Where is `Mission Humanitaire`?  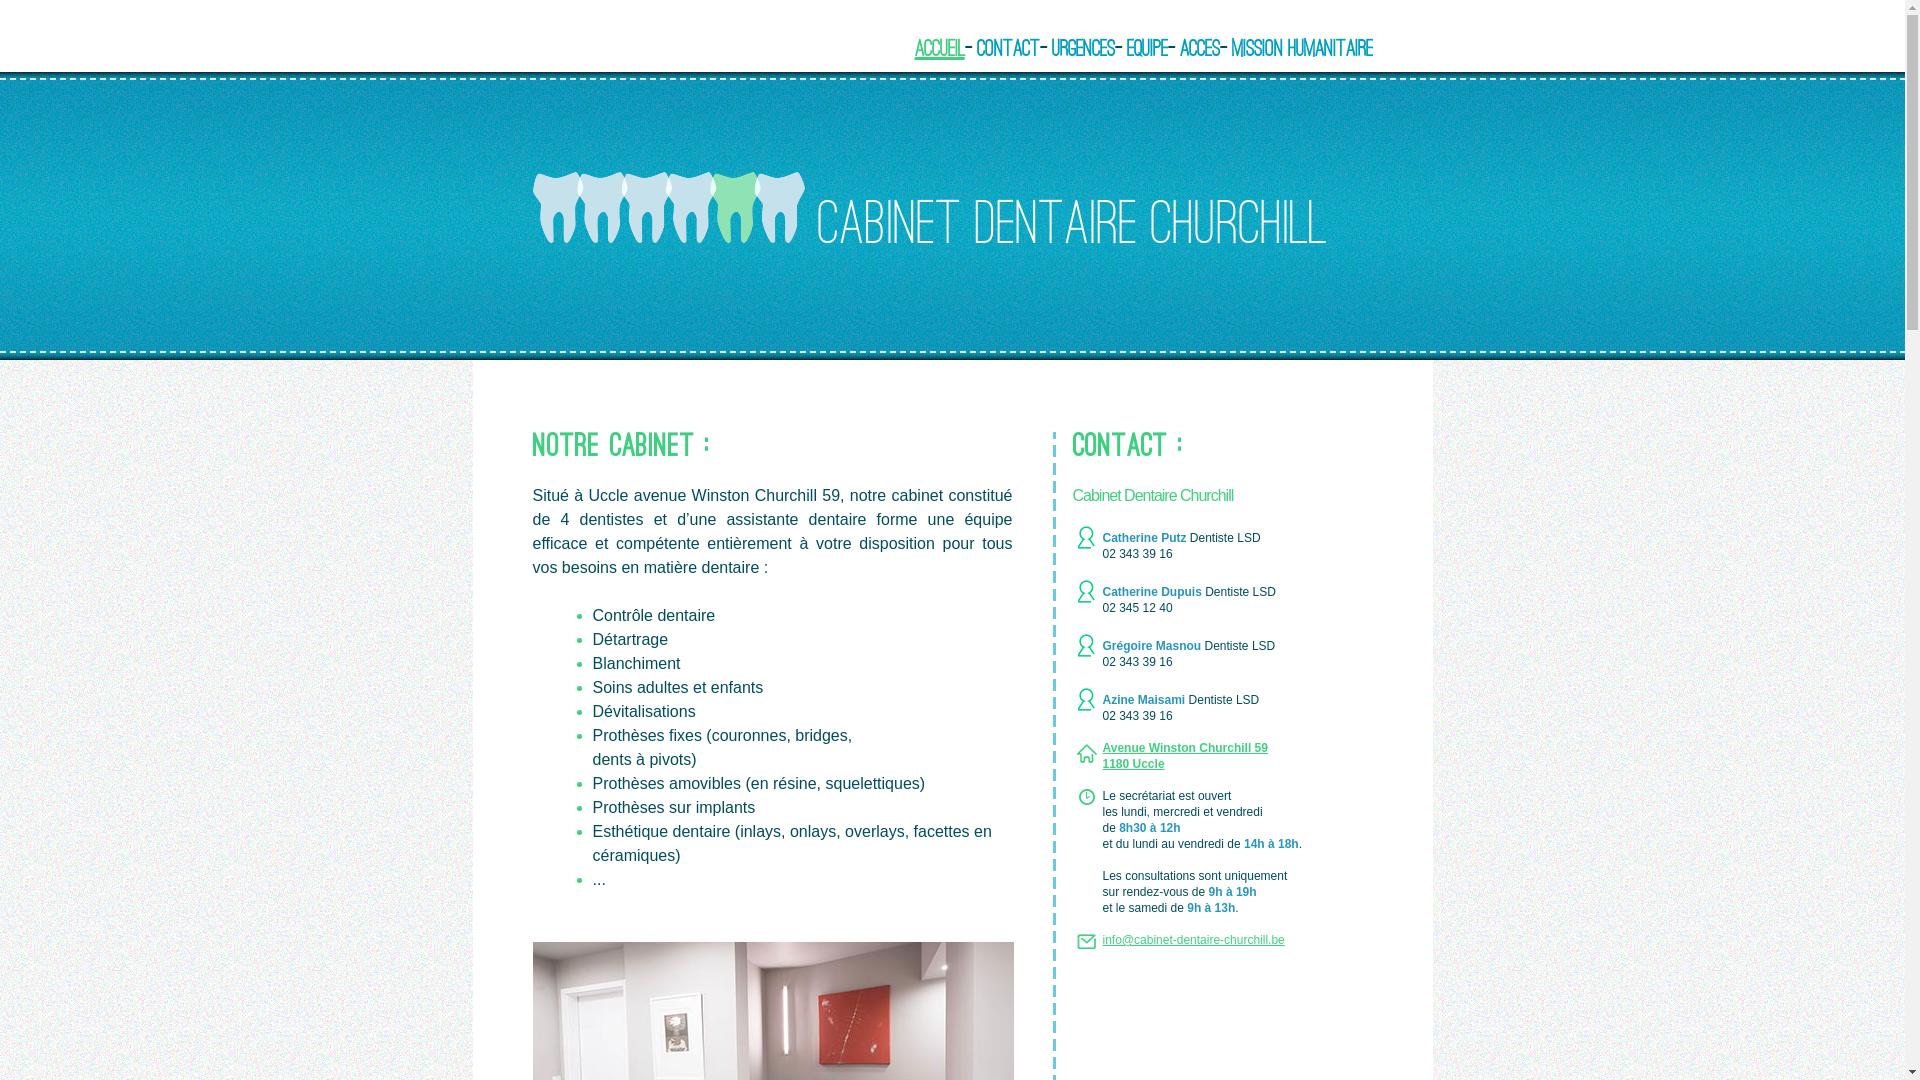 Mission Humanitaire is located at coordinates (1302, 48).